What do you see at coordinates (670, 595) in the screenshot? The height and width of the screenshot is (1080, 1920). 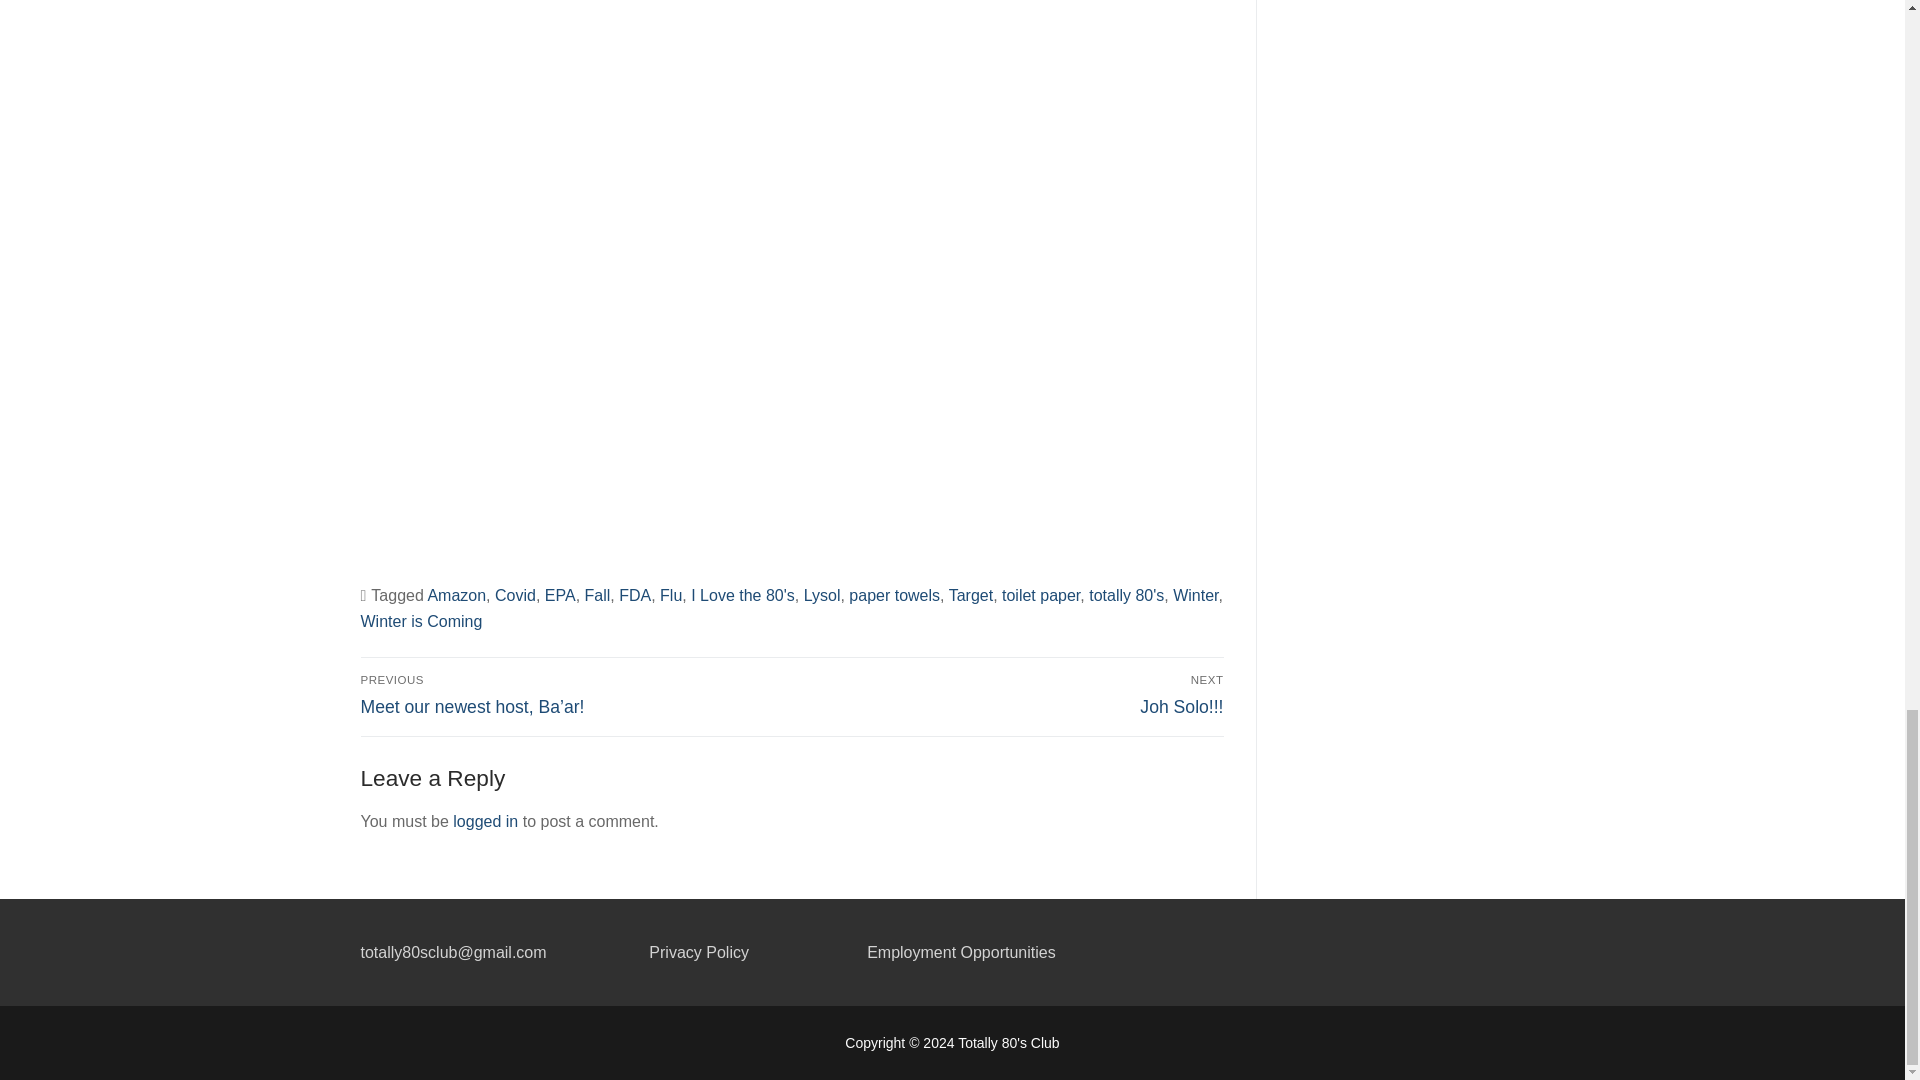 I see `Flu` at bounding box center [670, 595].